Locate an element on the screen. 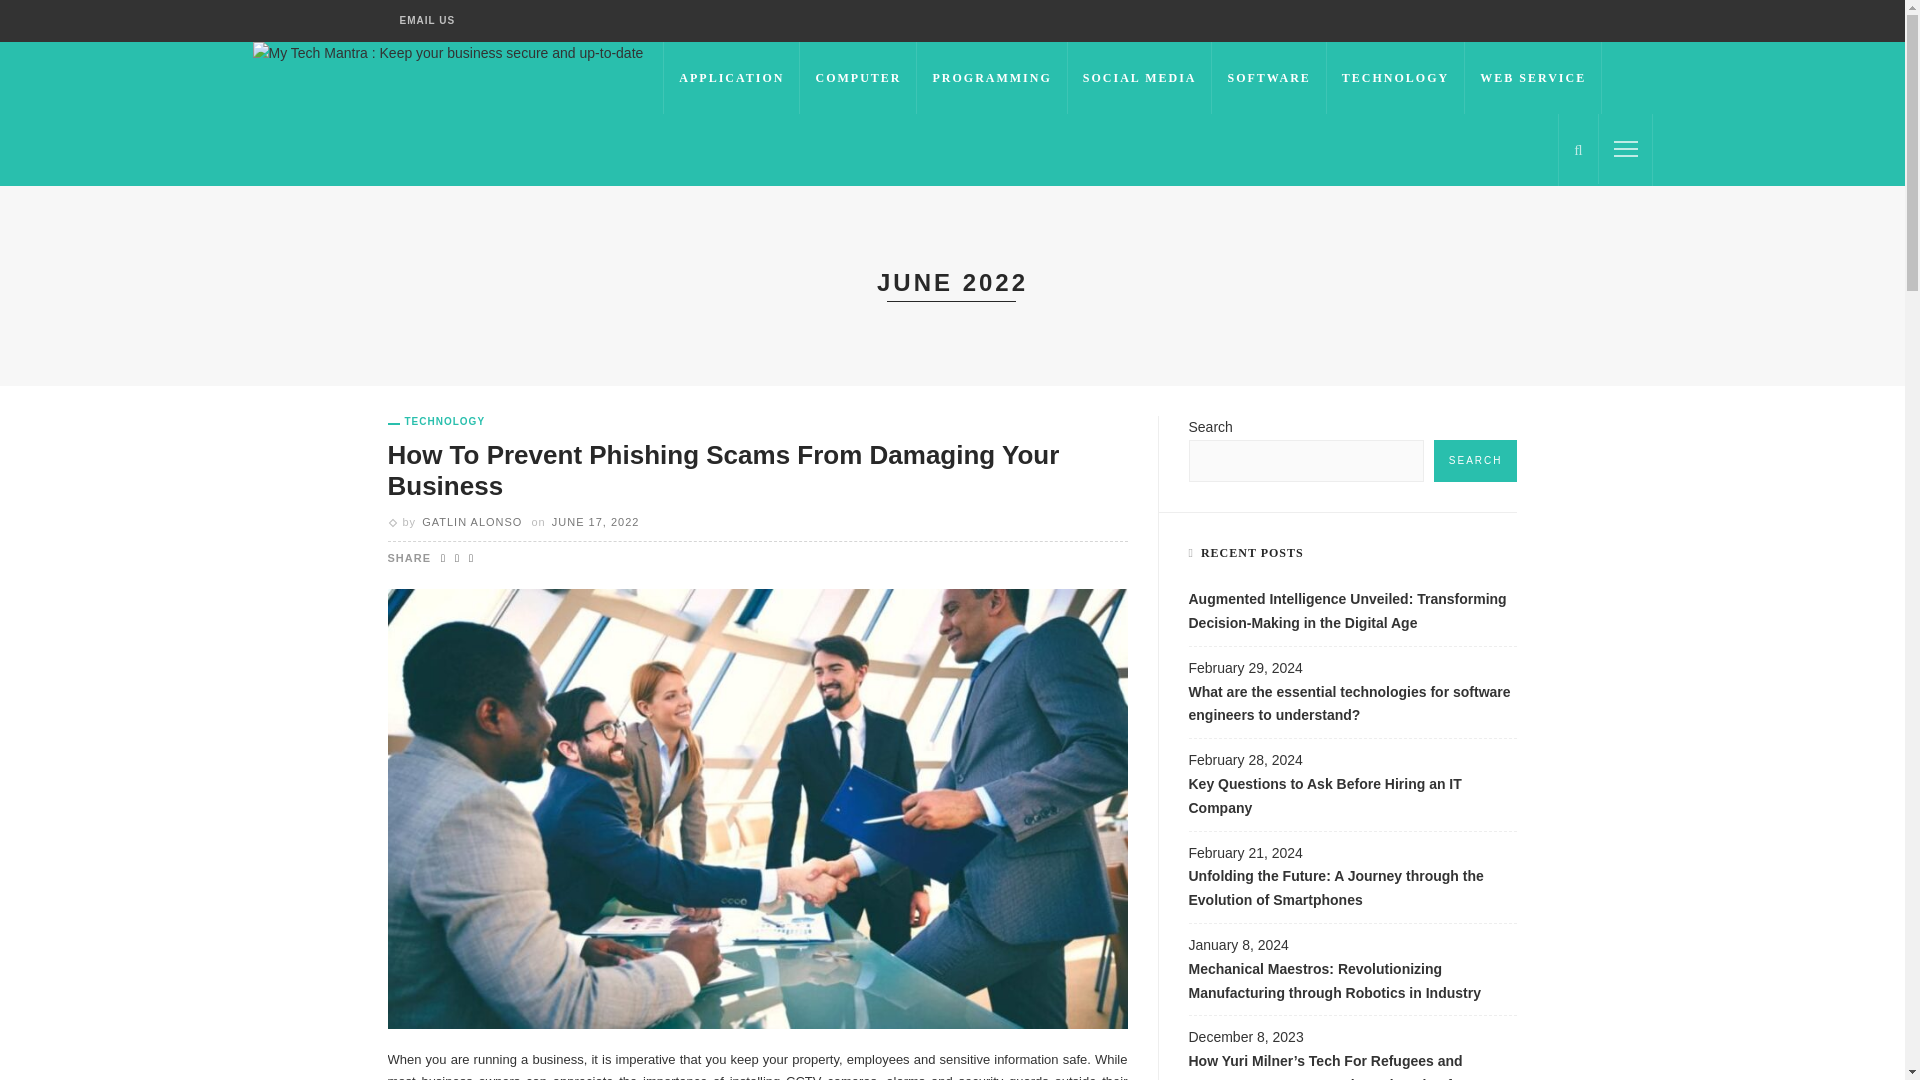 The image size is (1920, 1080). EMAIL US is located at coordinates (428, 21).